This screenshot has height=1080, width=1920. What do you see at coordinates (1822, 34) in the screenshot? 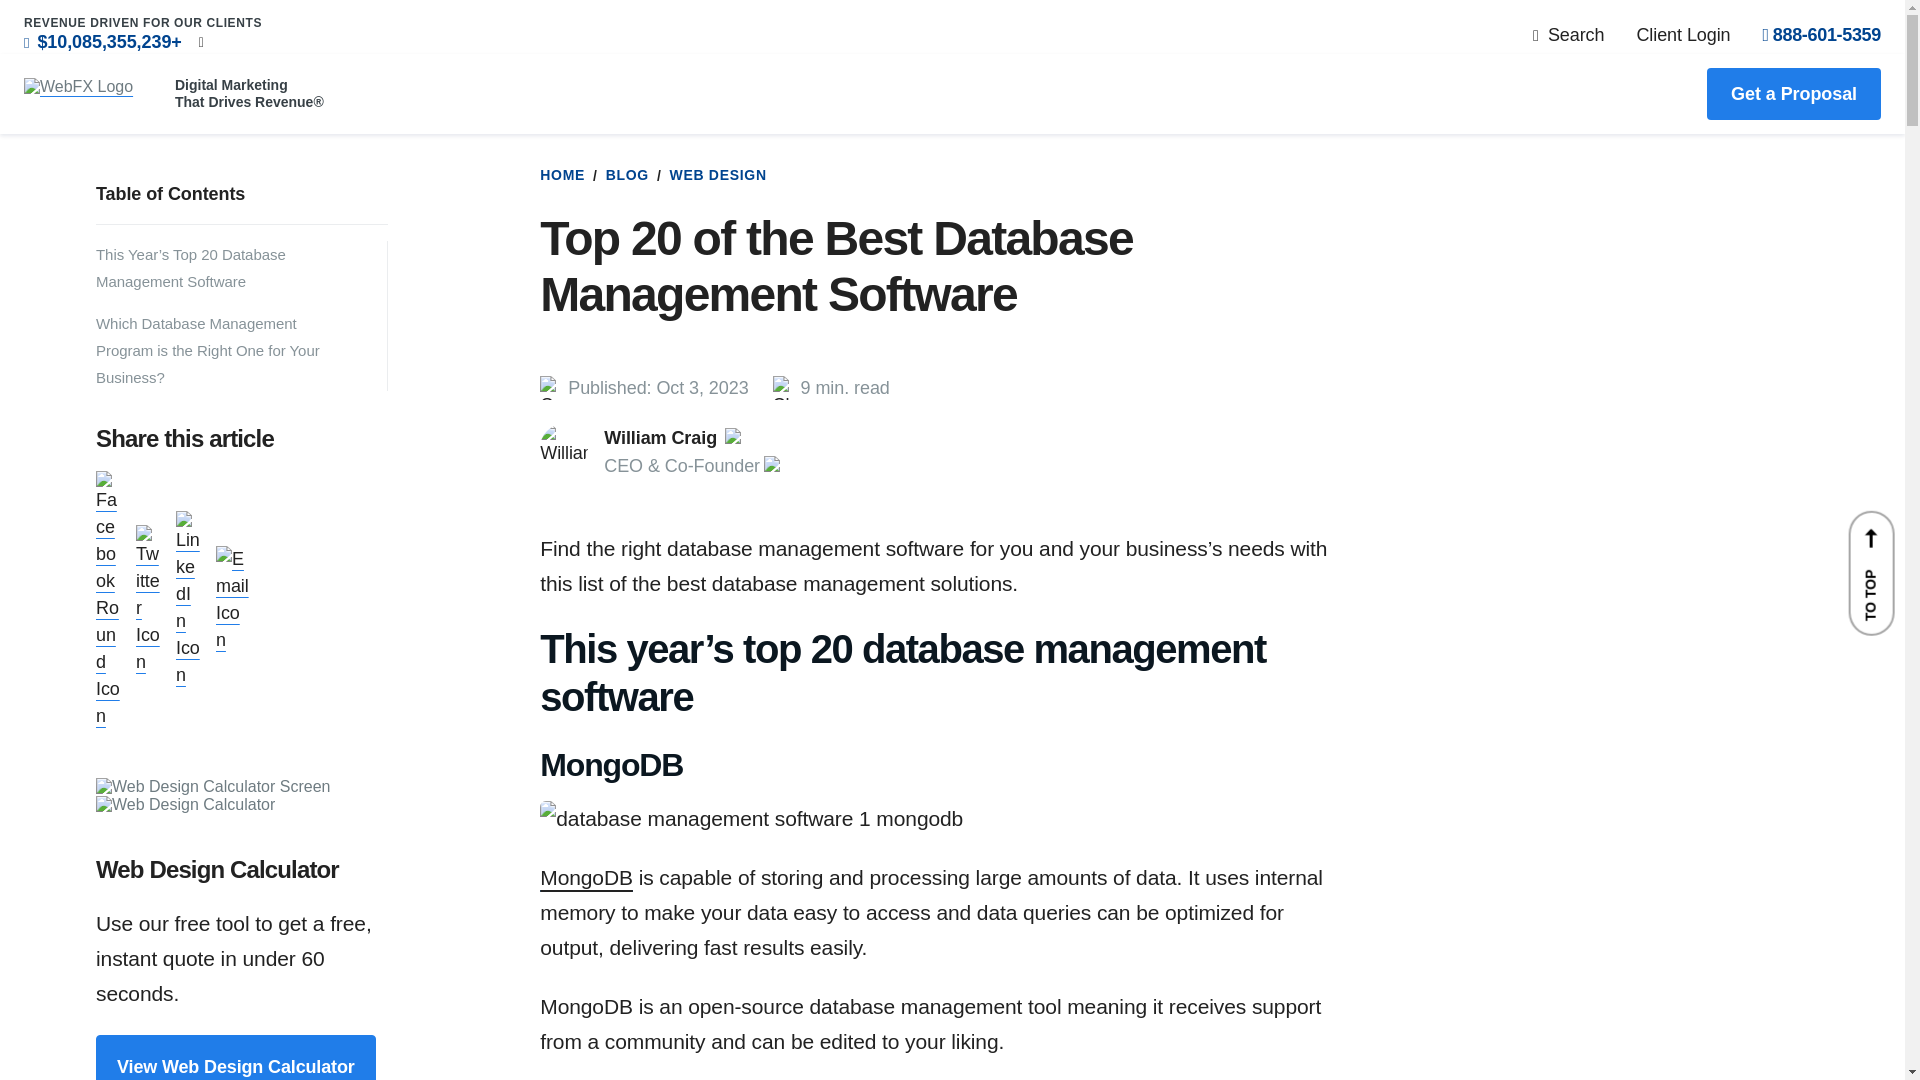
I see `888-601-5359` at bounding box center [1822, 34].